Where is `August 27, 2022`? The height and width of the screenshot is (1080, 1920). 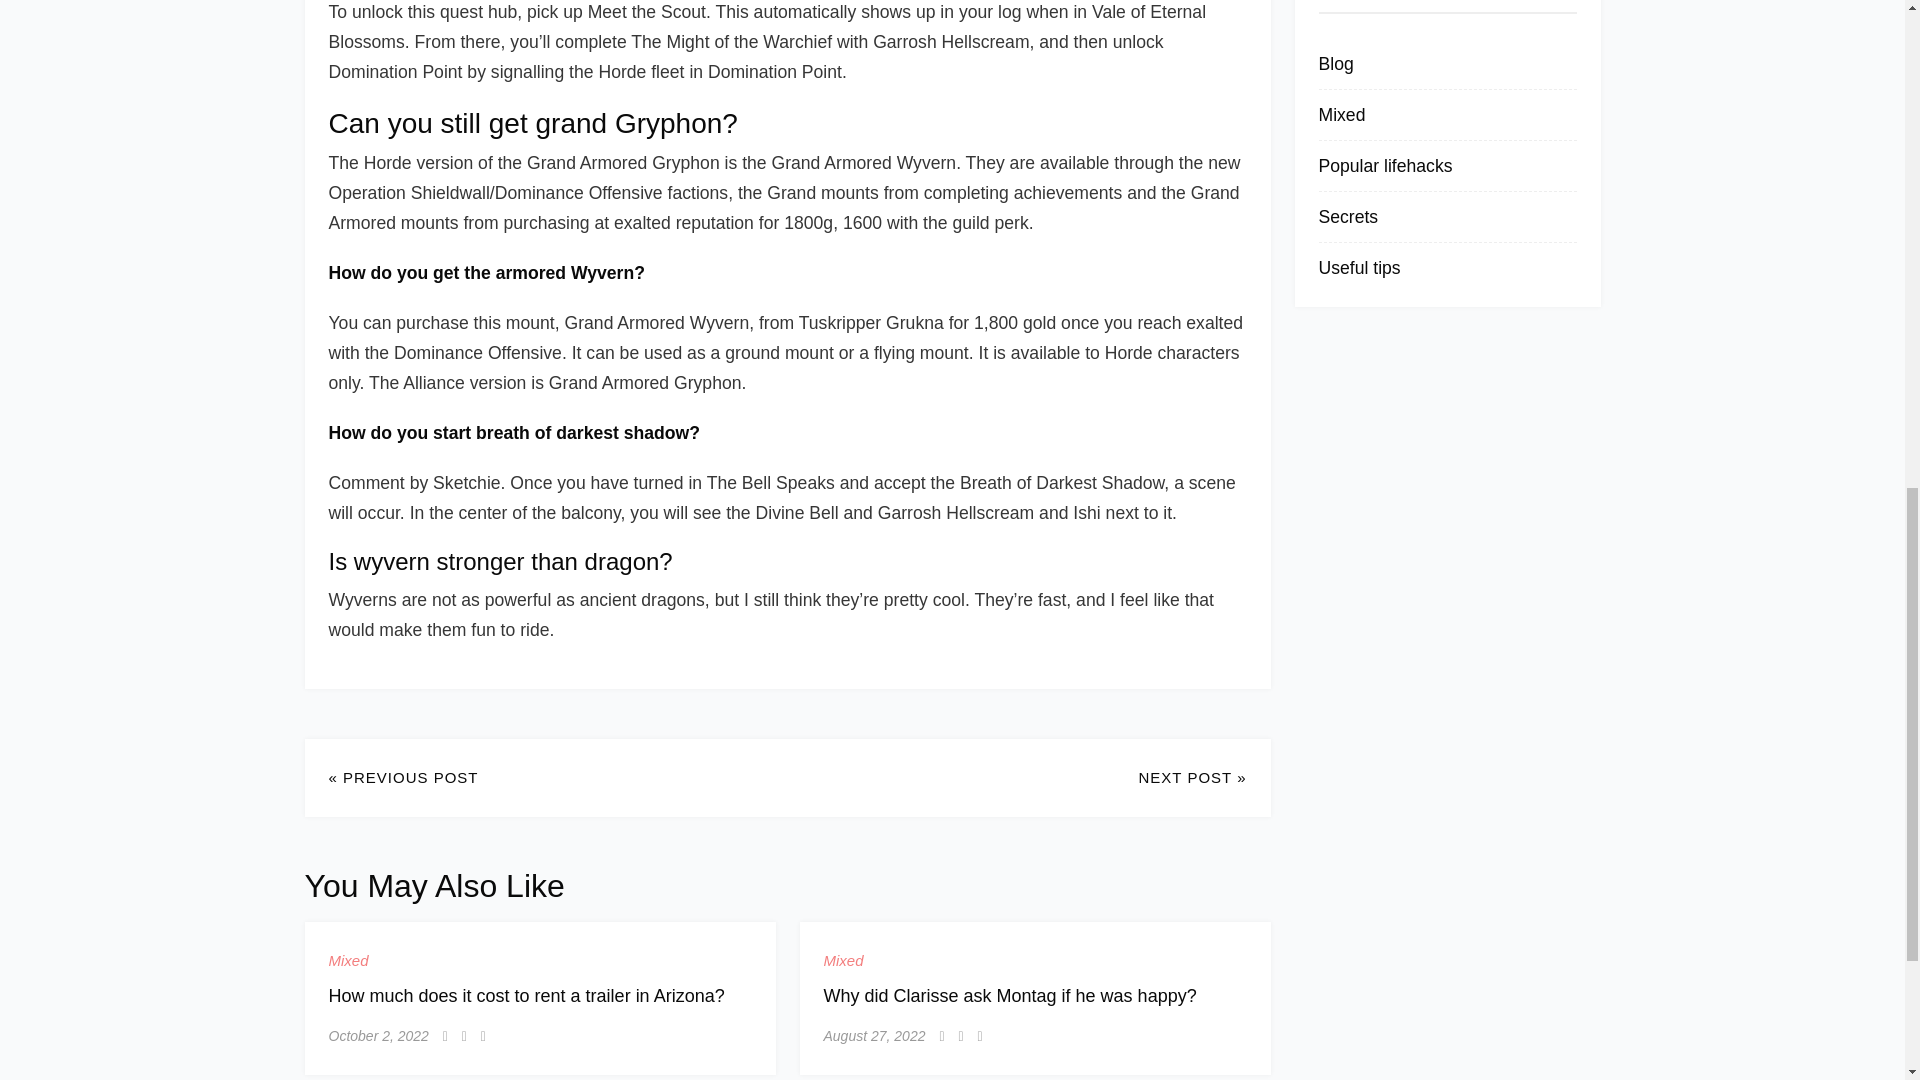
August 27, 2022 is located at coordinates (874, 1035).